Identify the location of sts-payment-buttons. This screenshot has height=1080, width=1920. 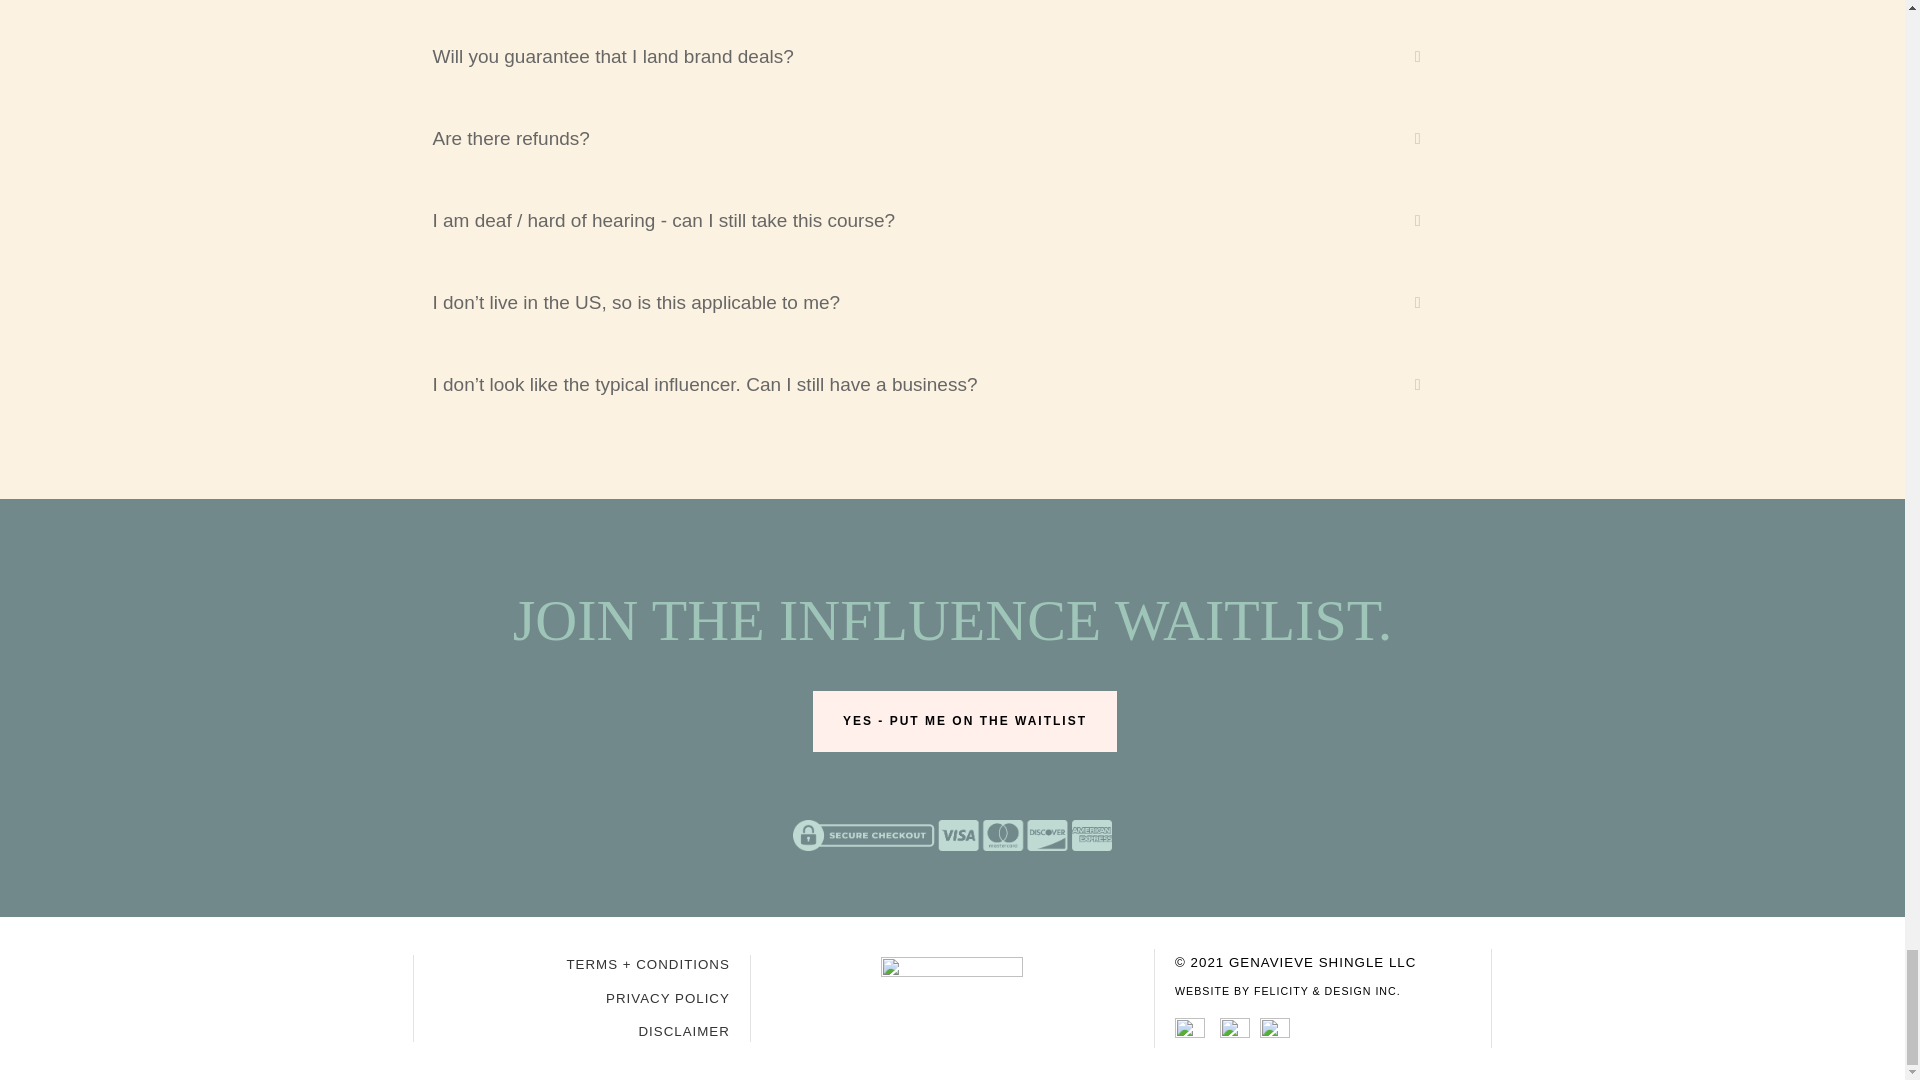
(952, 835).